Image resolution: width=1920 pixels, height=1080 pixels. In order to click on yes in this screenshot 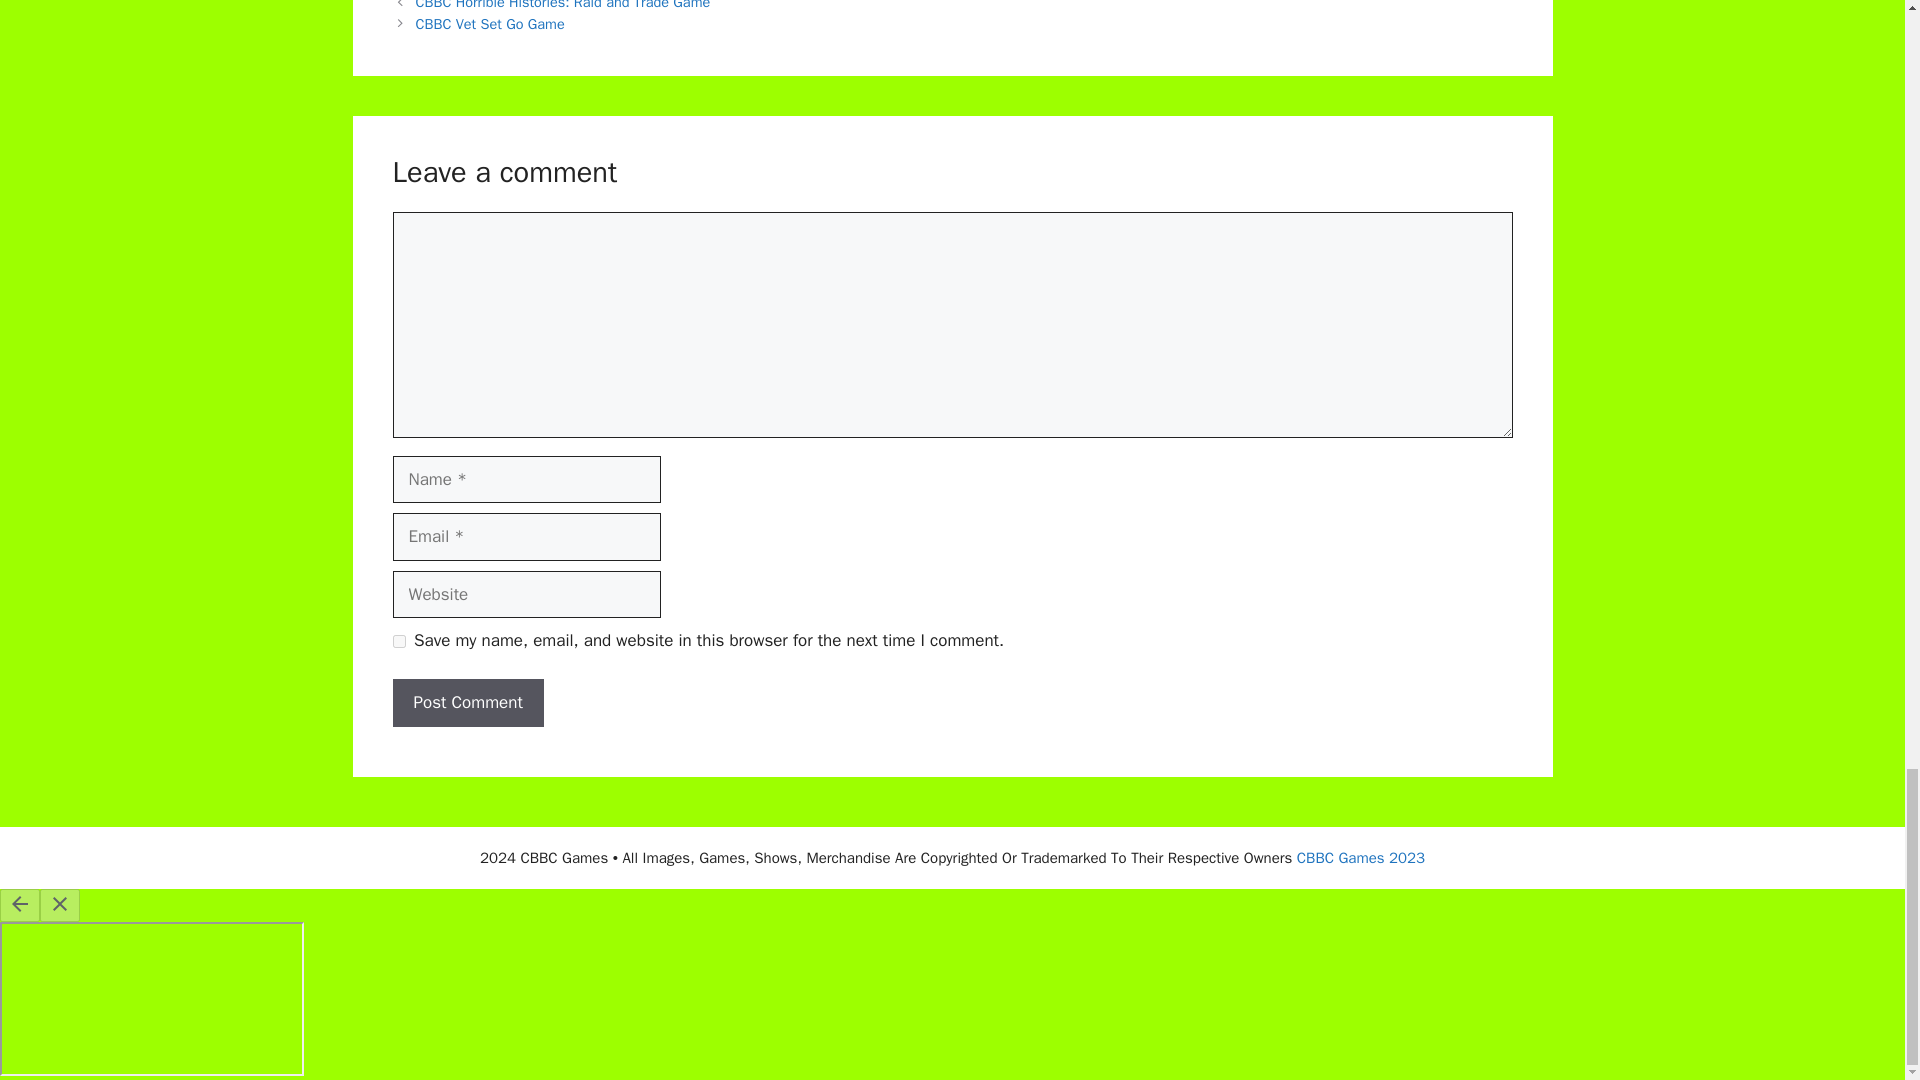, I will do `click(398, 642)`.